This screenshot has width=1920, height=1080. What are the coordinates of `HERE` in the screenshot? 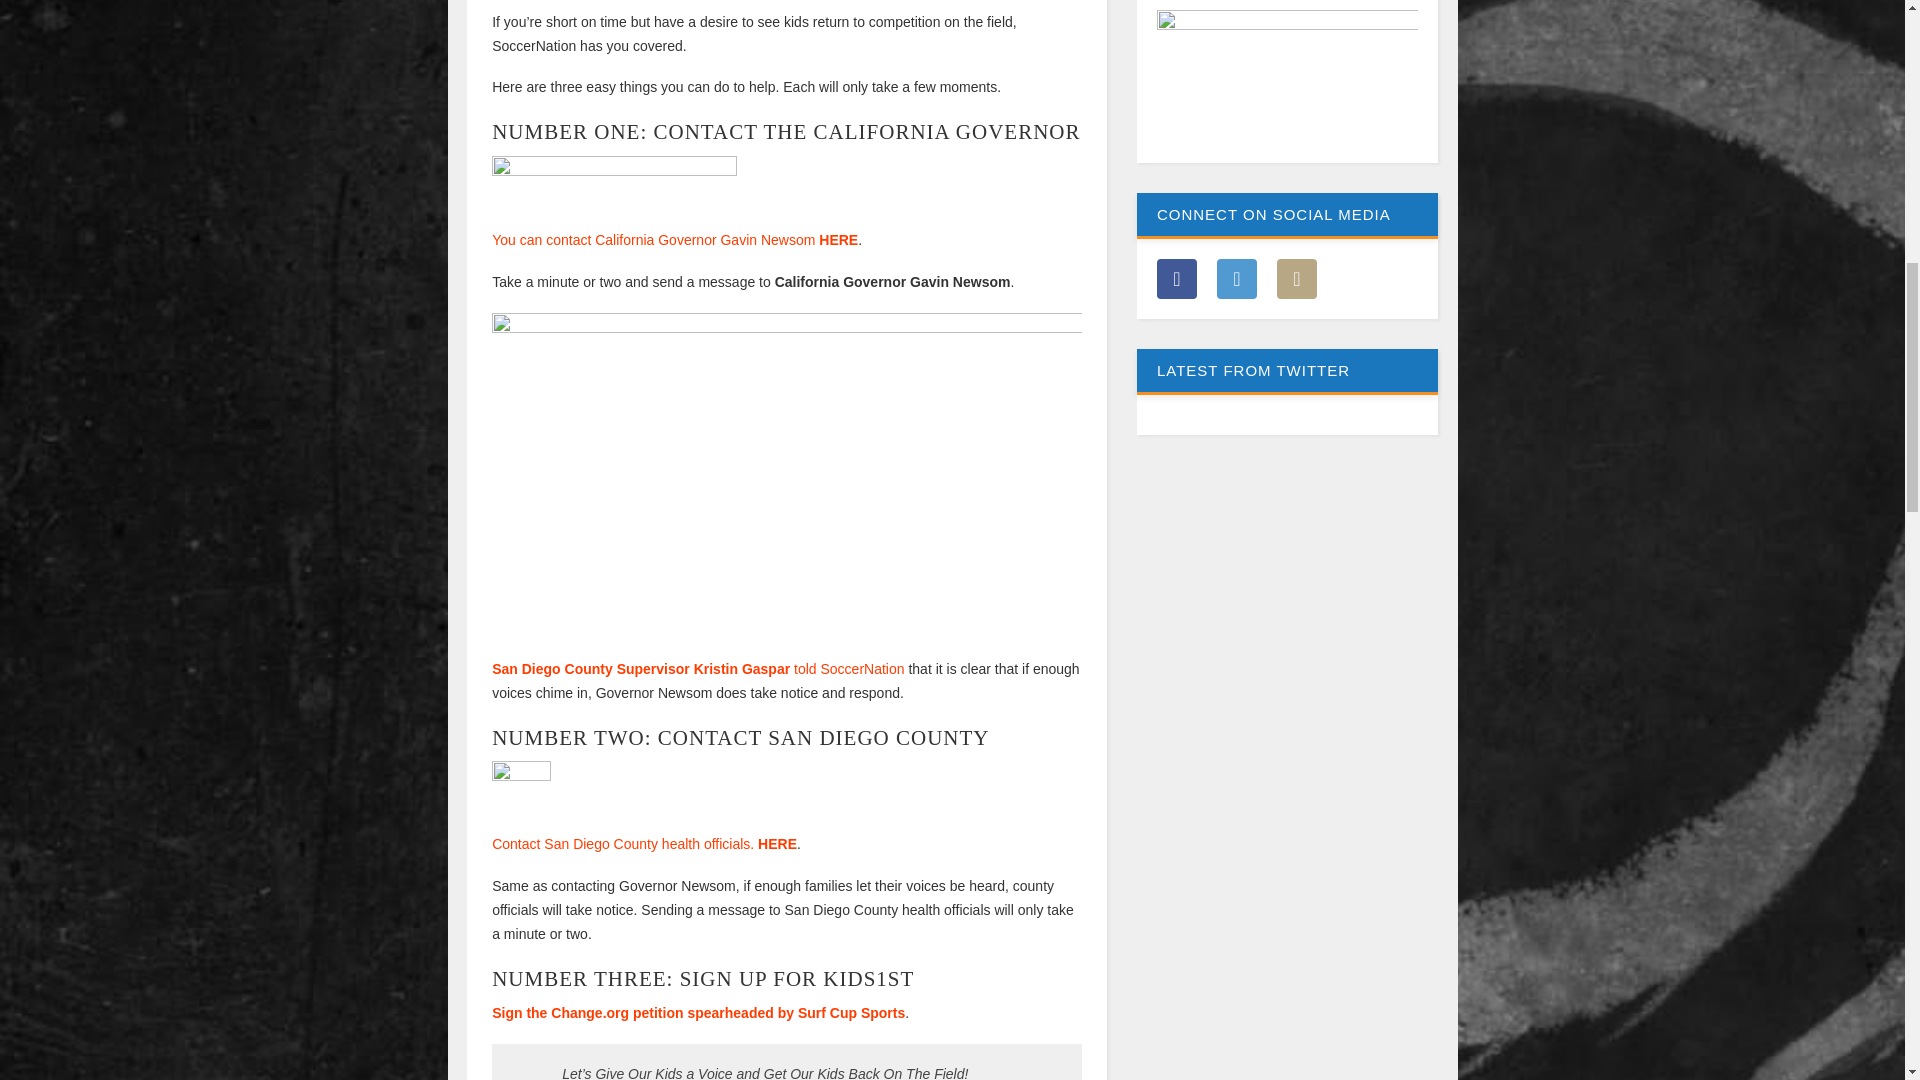 It's located at (777, 844).